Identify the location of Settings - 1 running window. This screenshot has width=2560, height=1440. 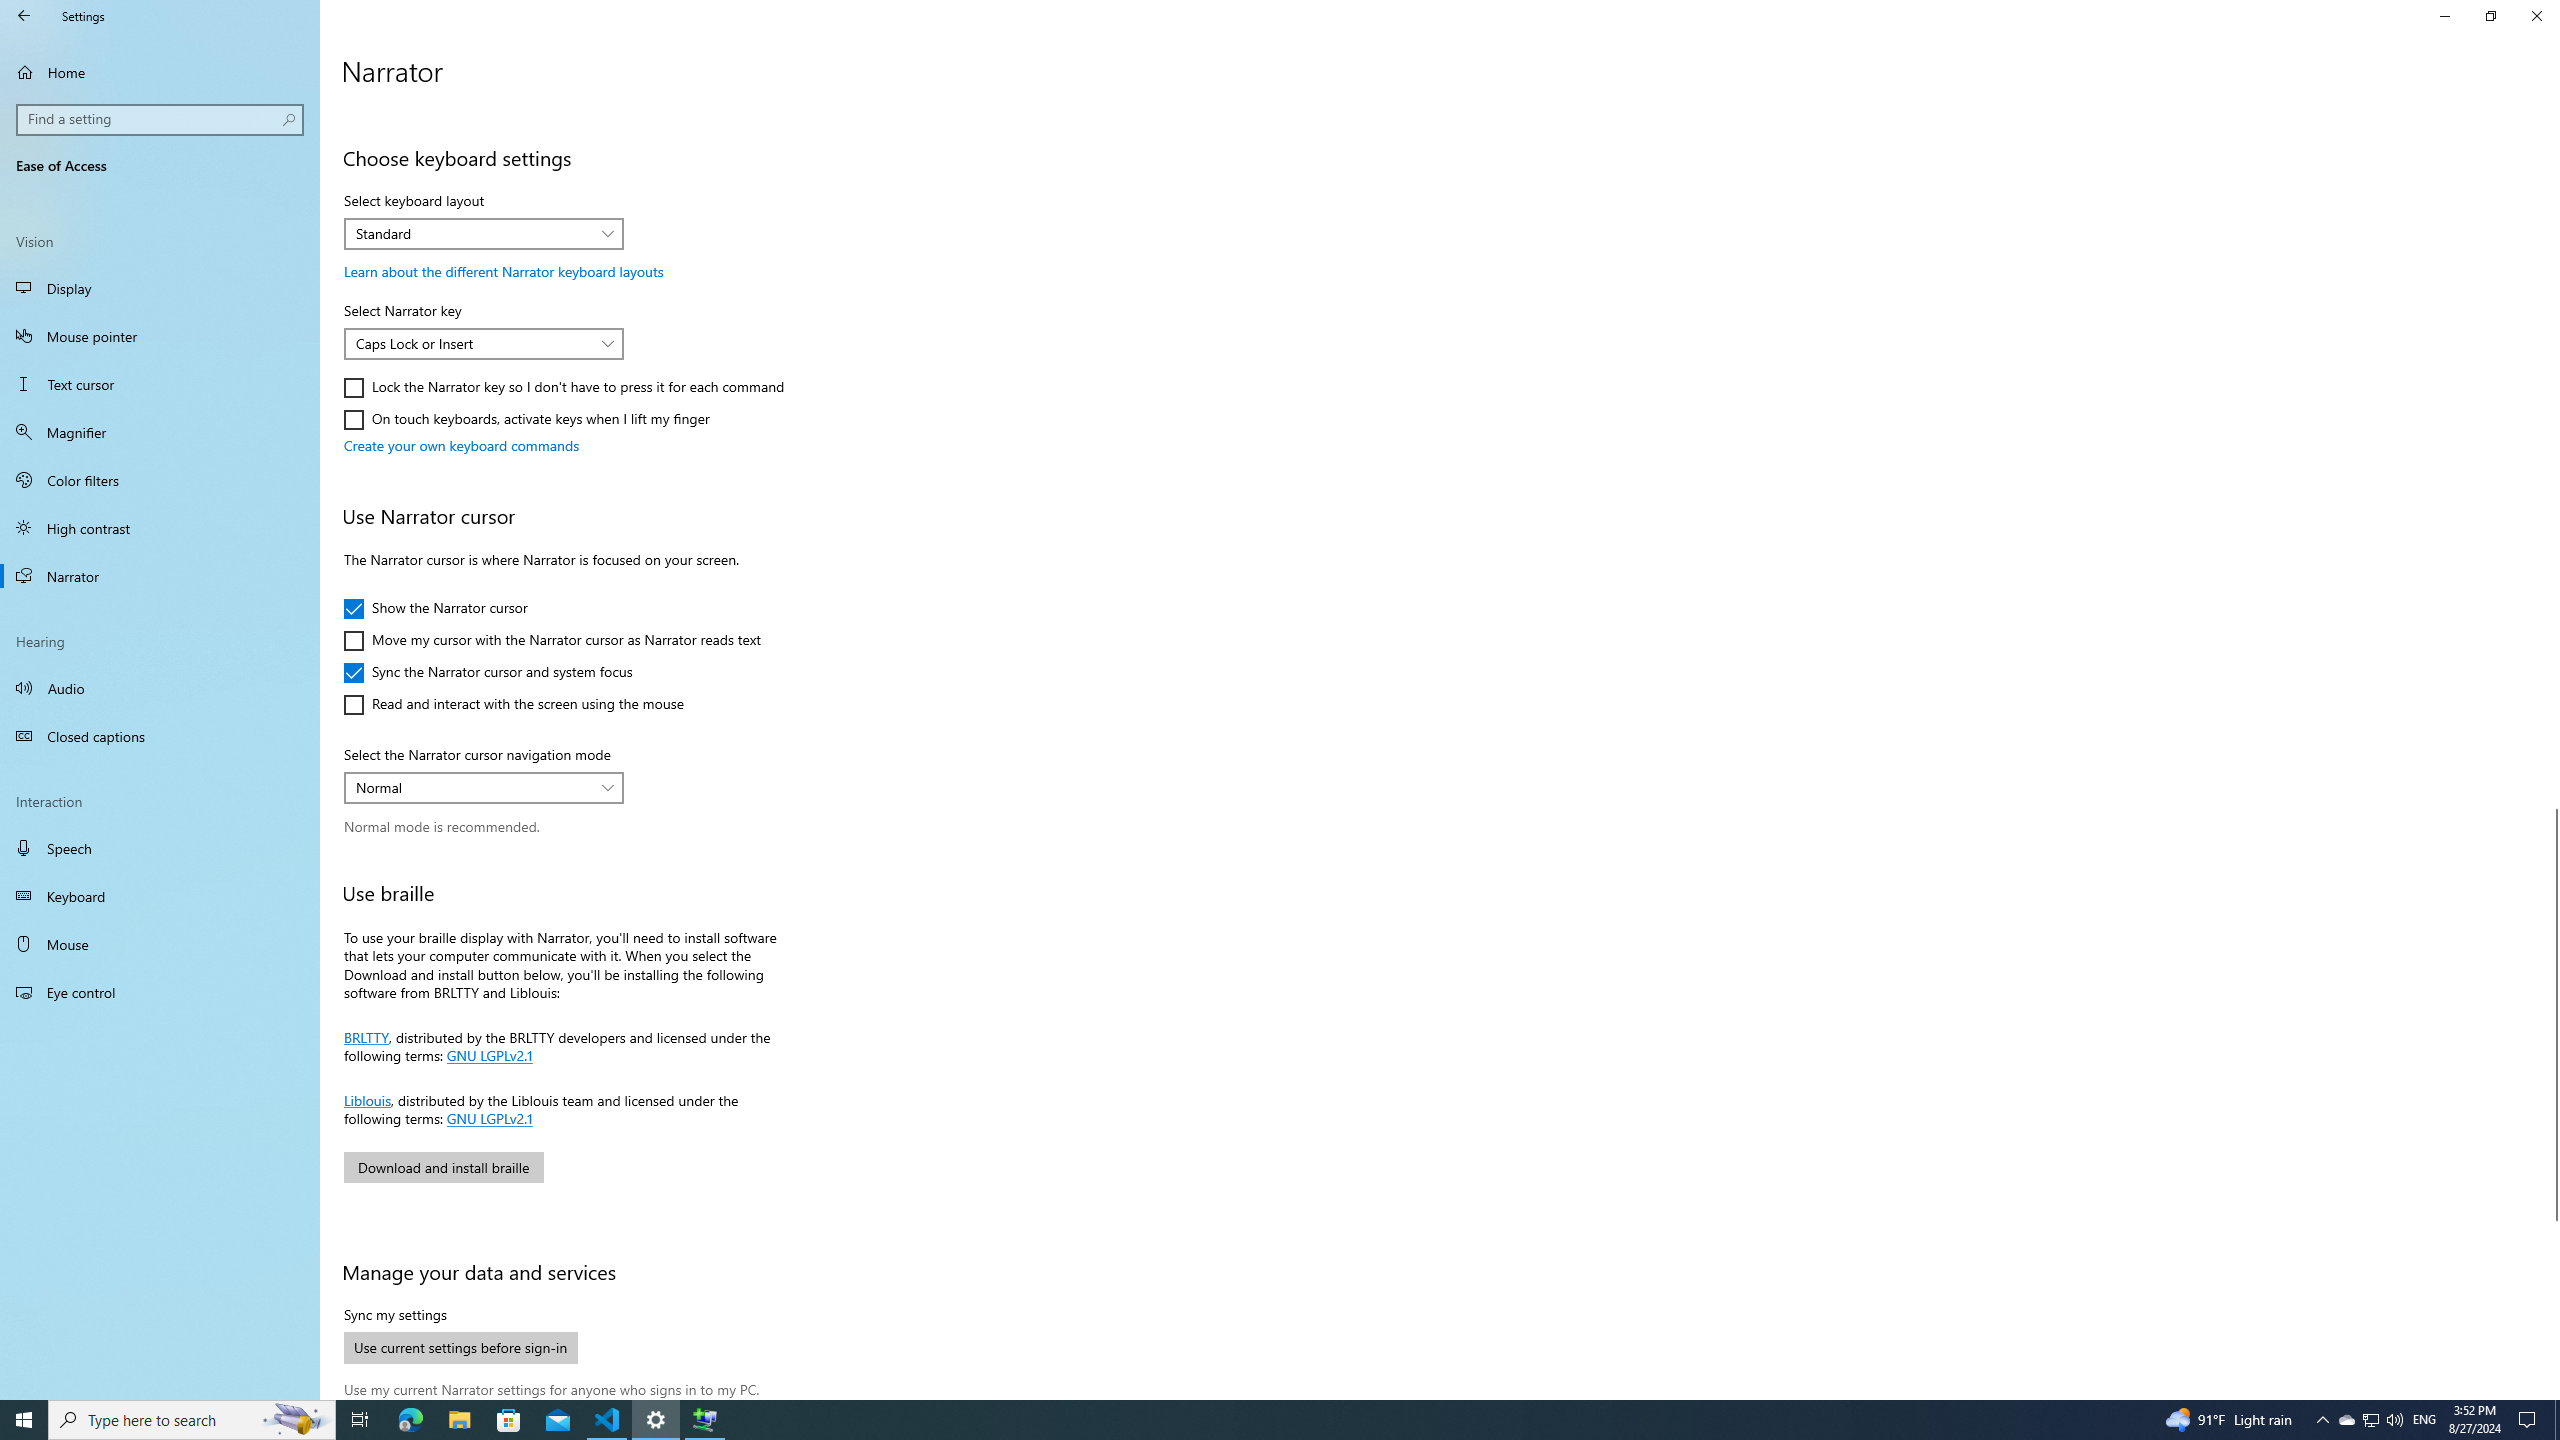
(2557, 1420).